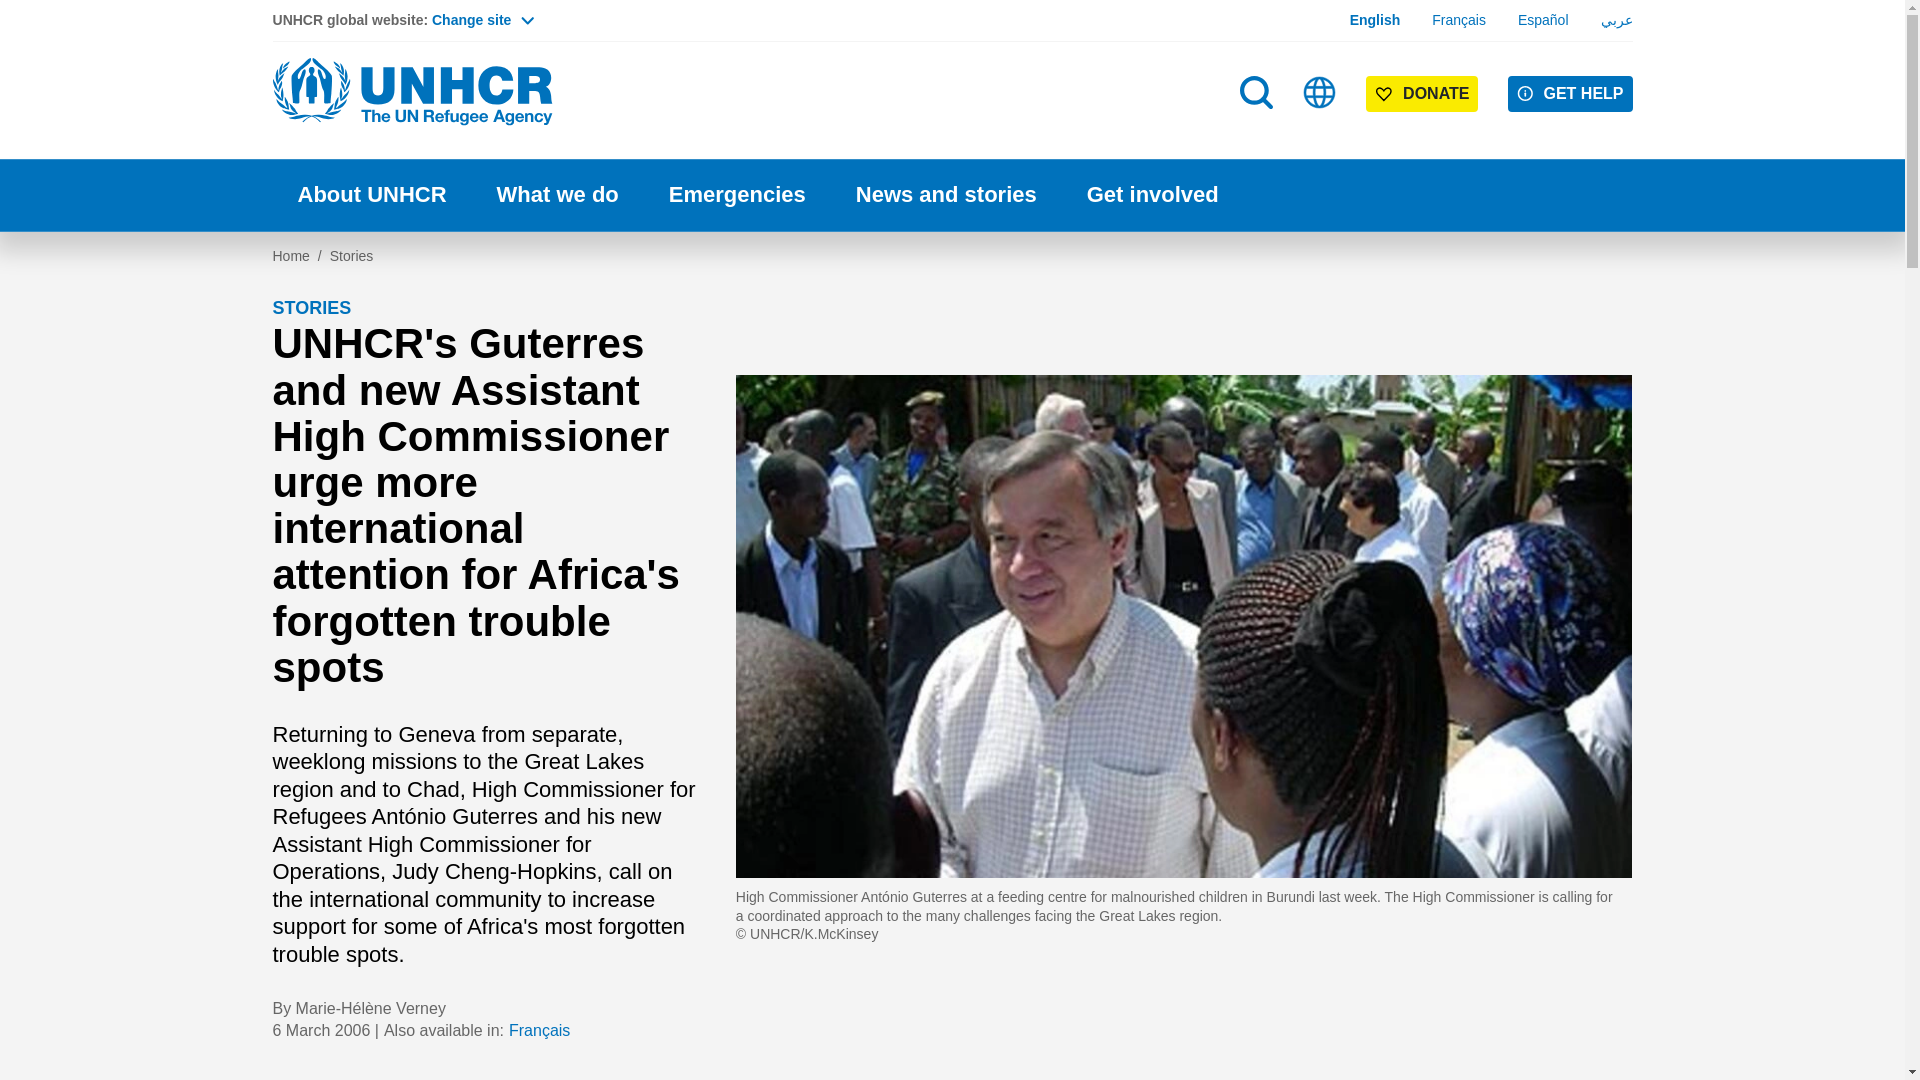 This screenshot has height=1080, width=1920. Describe the element at coordinates (1256, 92) in the screenshot. I see `Search` at that location.